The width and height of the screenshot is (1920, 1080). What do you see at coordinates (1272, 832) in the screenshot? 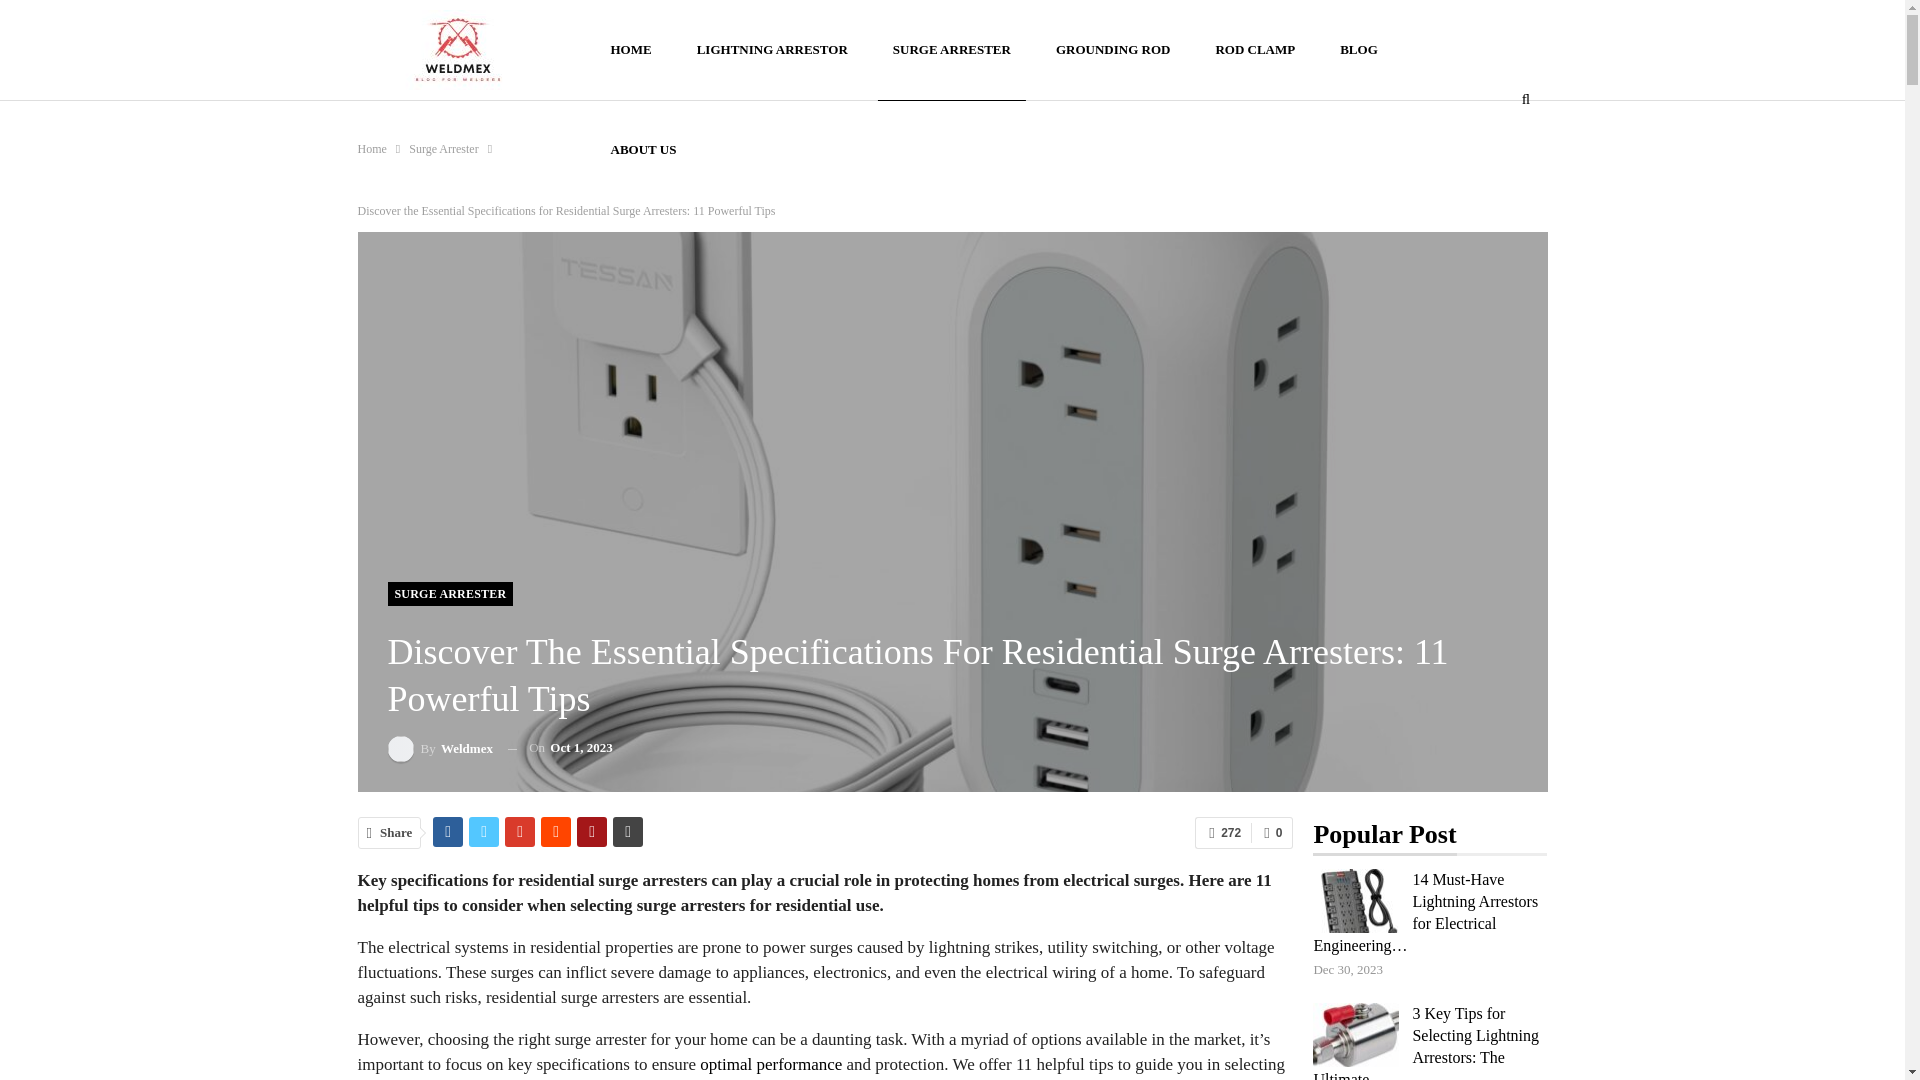
I see `0` at bounding box center [1272, 832].